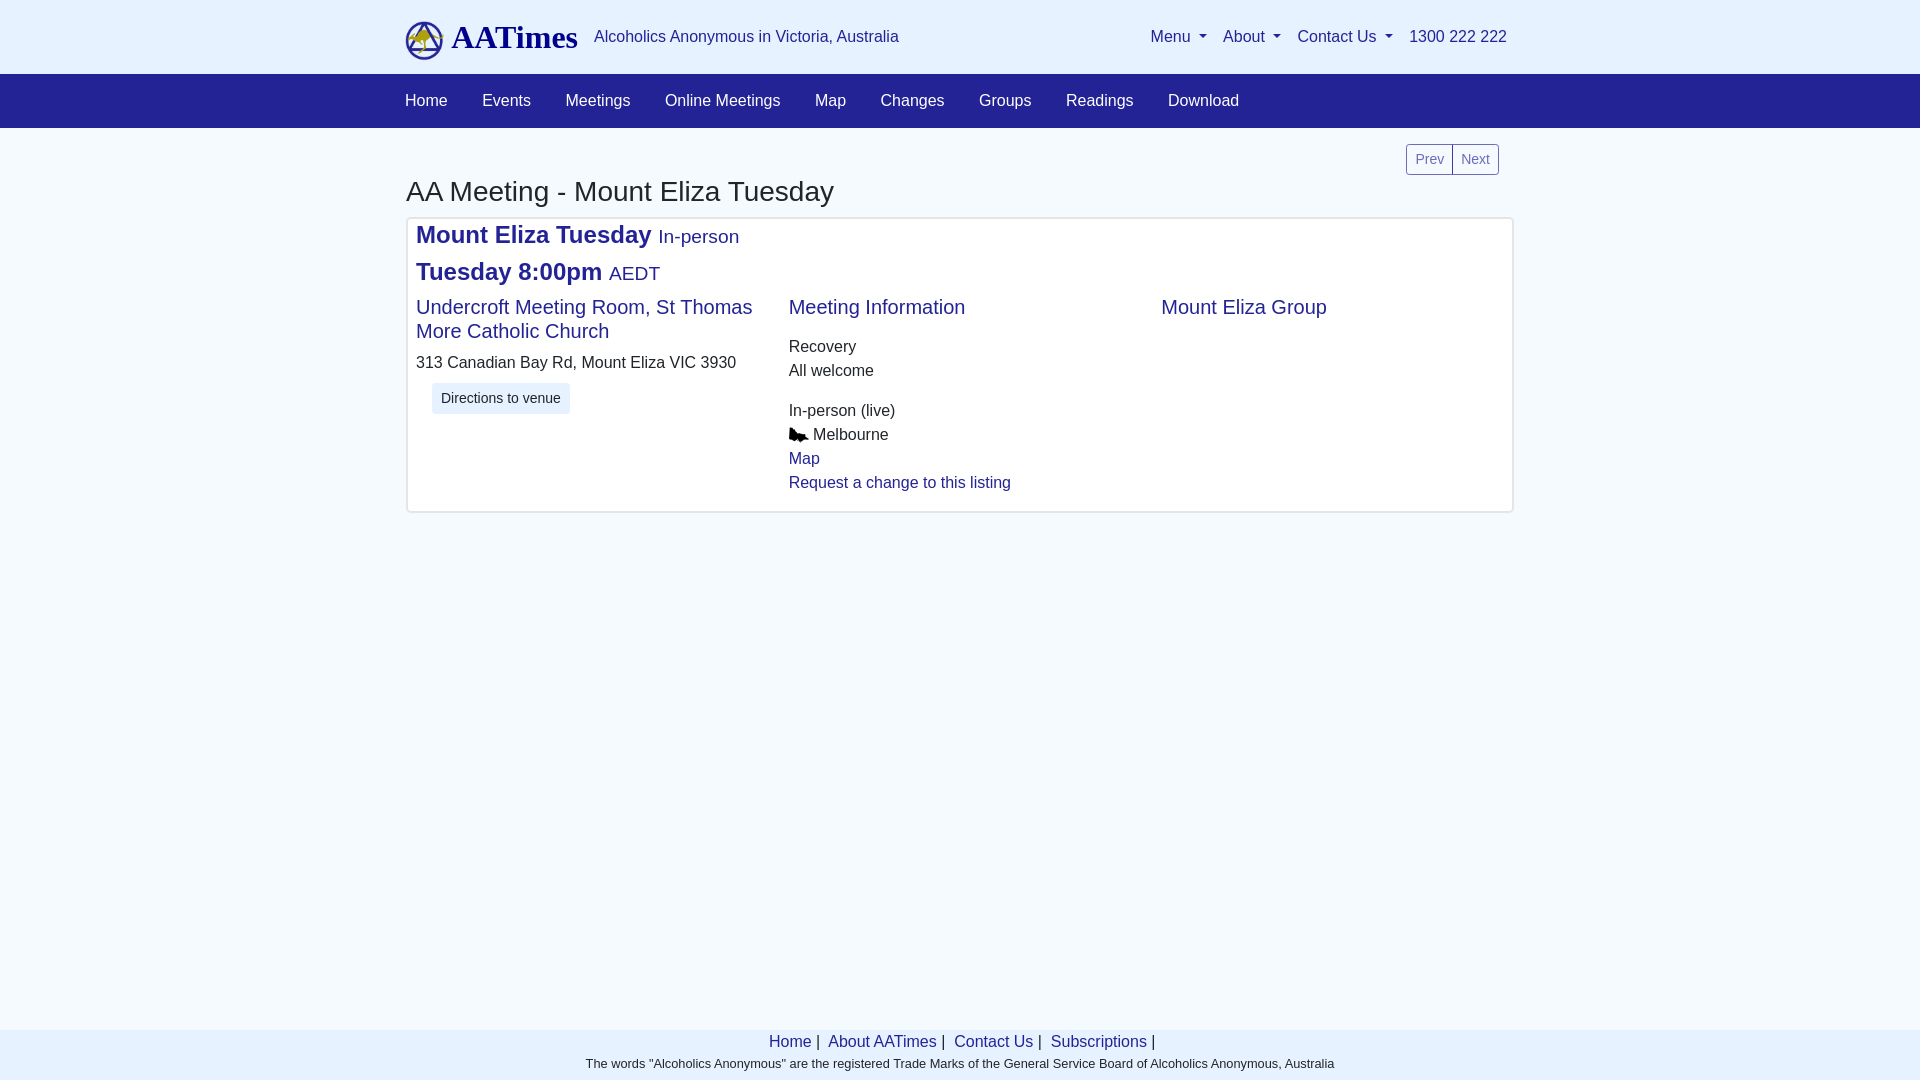 This screenshot has height=1080, width=1920. I want to click on Menu, so click(1180, 37).